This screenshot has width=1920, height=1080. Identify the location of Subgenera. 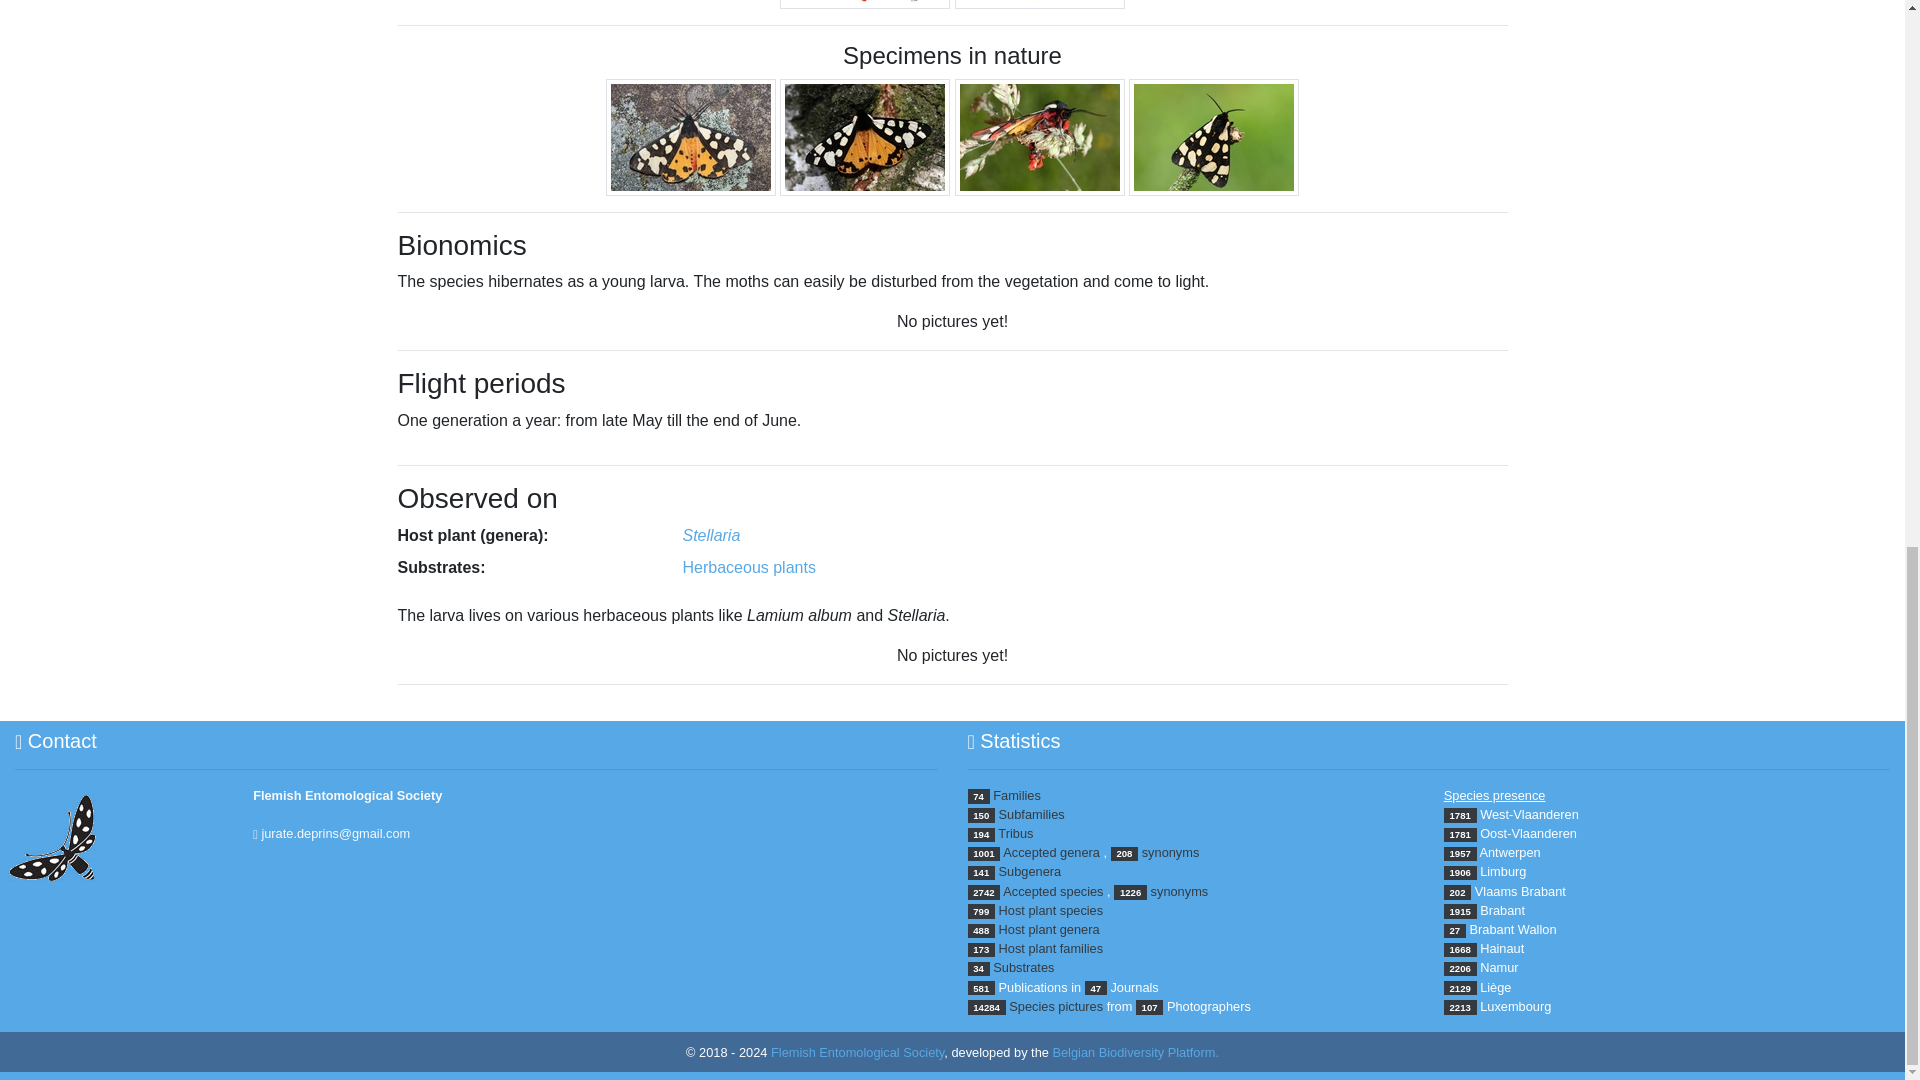
(1030, 872).